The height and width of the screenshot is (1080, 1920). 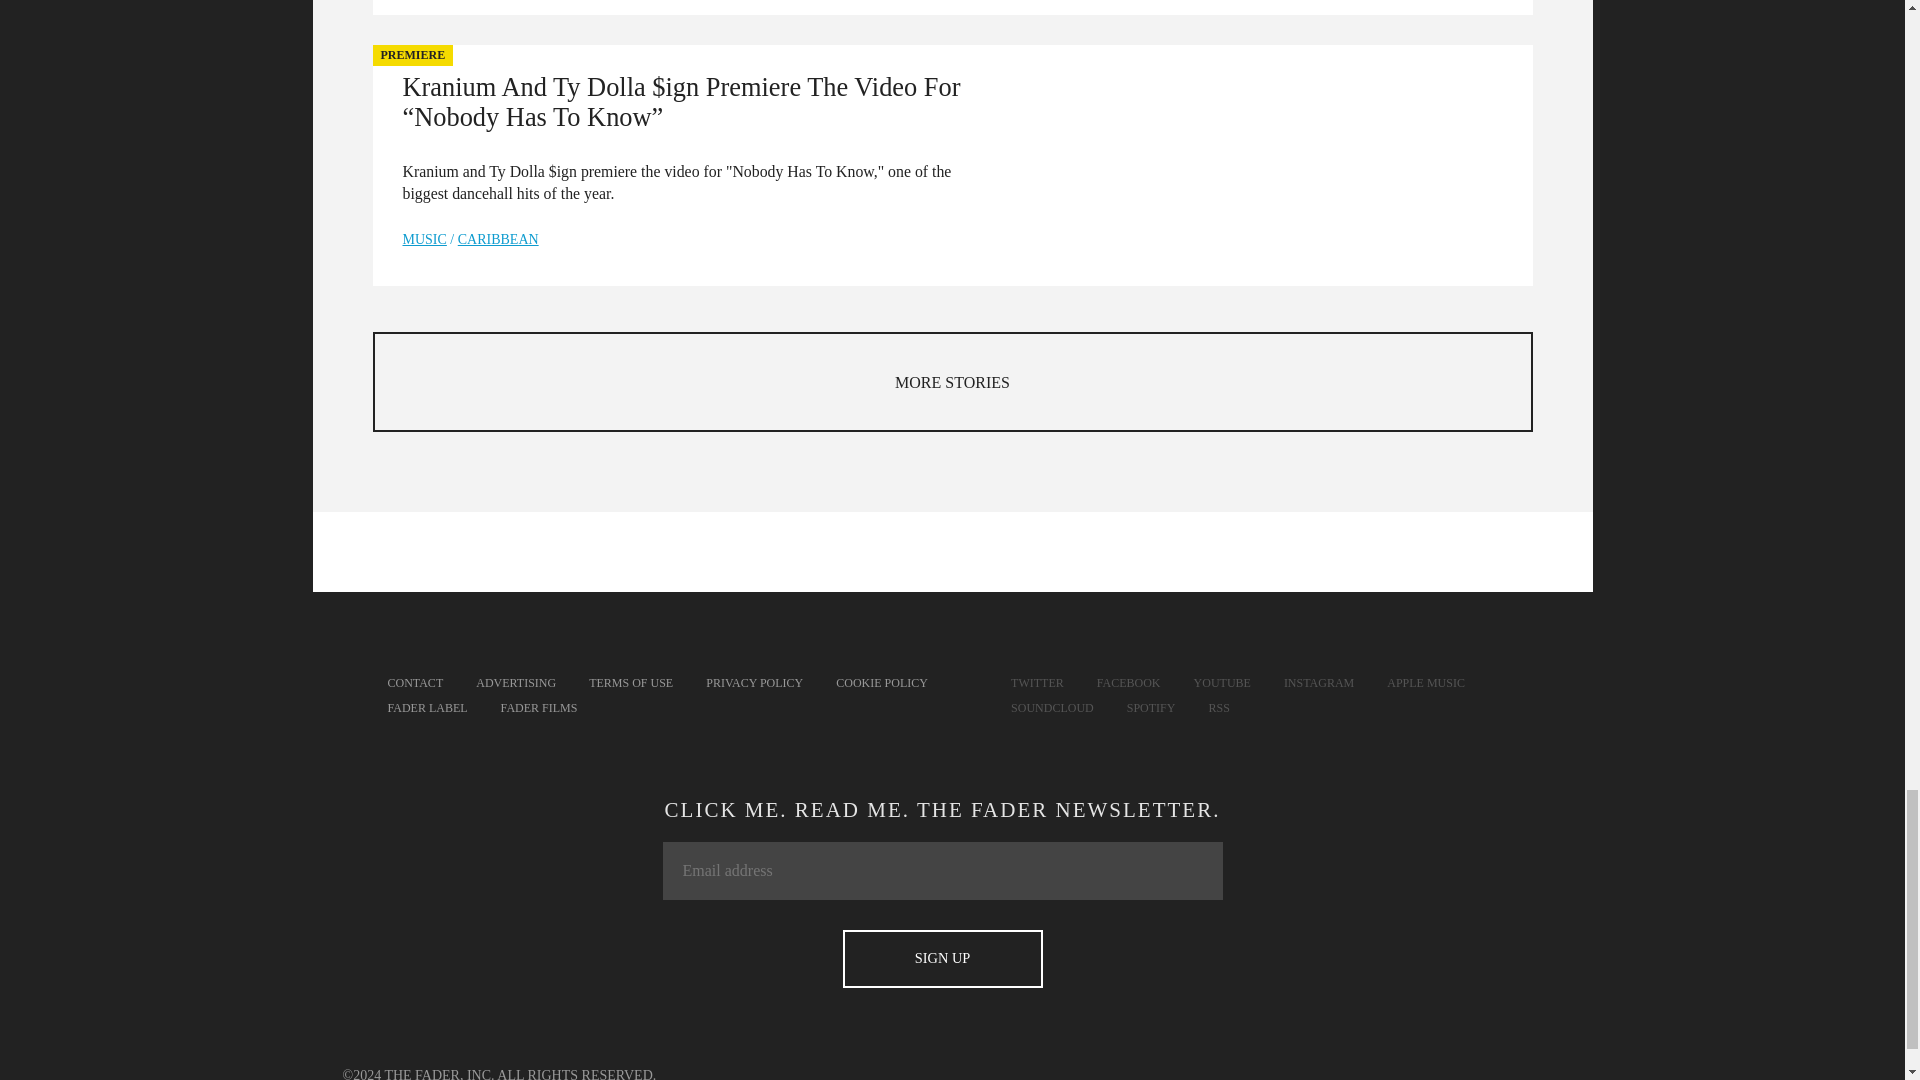 What do you see at coordinates (942, 958) in the screenshot?
I see `Sign Up` at bounding box center [942, 958].